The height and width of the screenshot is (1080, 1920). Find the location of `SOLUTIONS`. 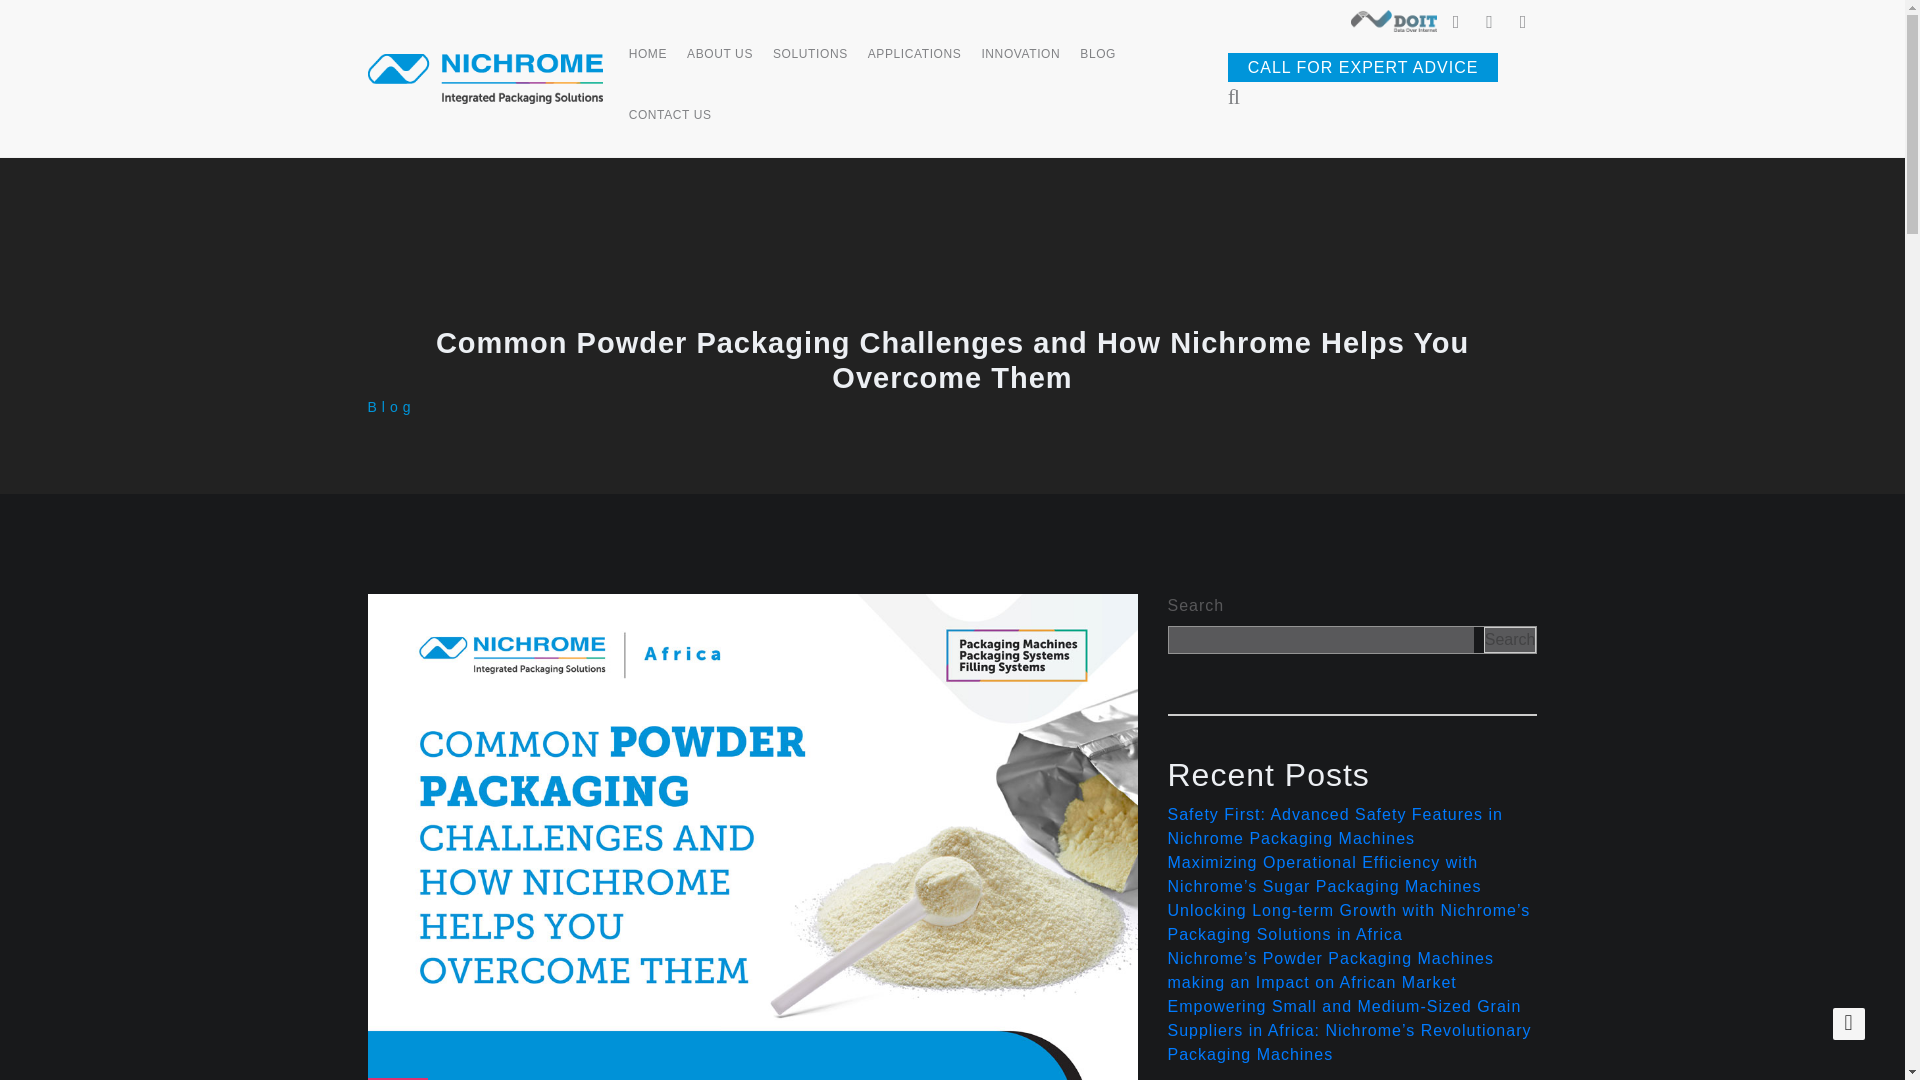

SOLUTIONS is located at coordinates (810, 65).